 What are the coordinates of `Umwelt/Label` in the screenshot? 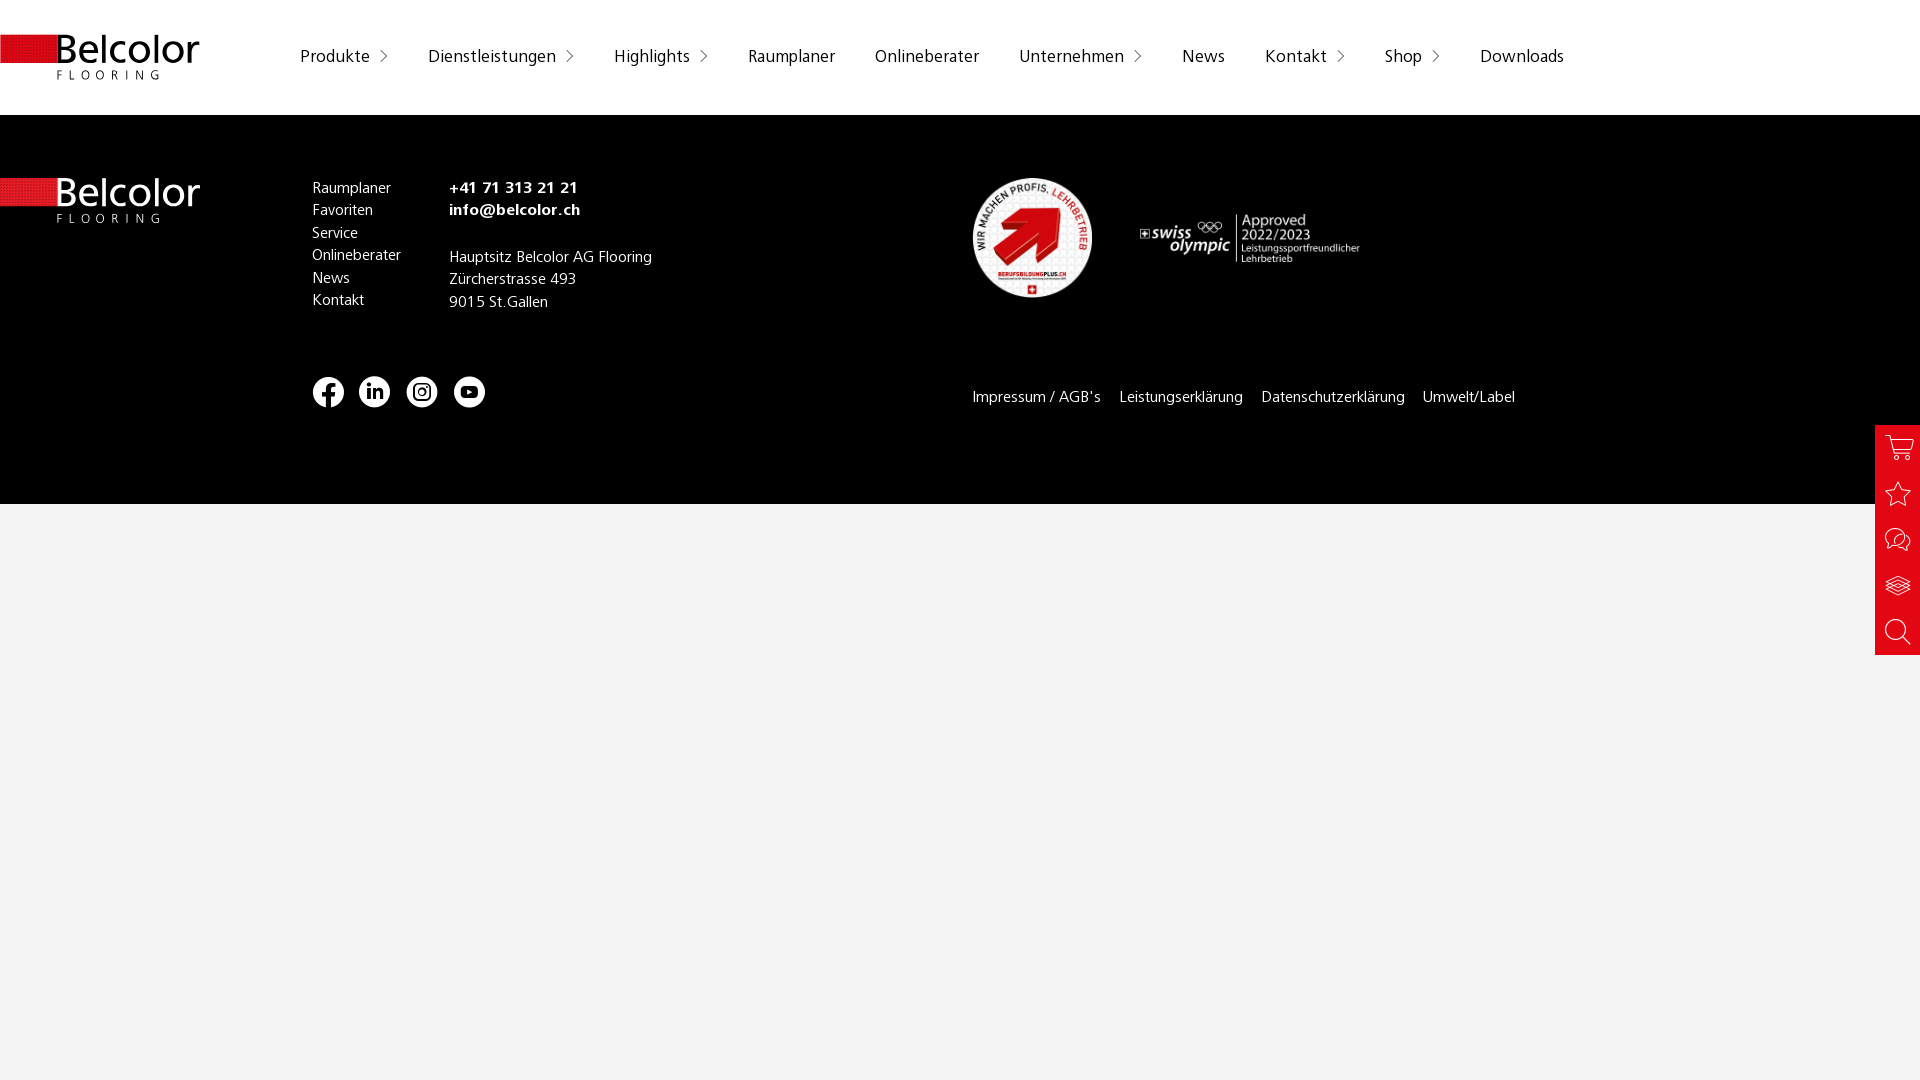 It's located at (1469, 398).